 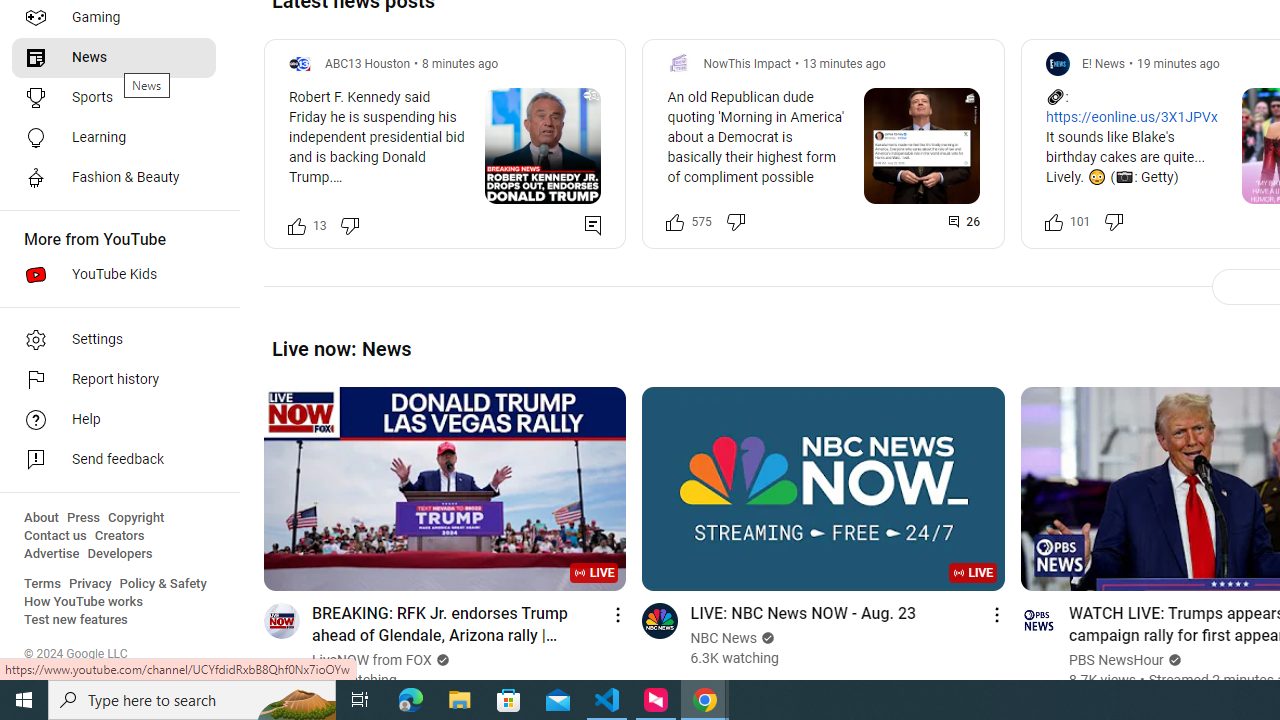 What do you see at coordinates (84, 602) in the screenshot?
I see `How YouTube works` at bounding box center [84, 602].